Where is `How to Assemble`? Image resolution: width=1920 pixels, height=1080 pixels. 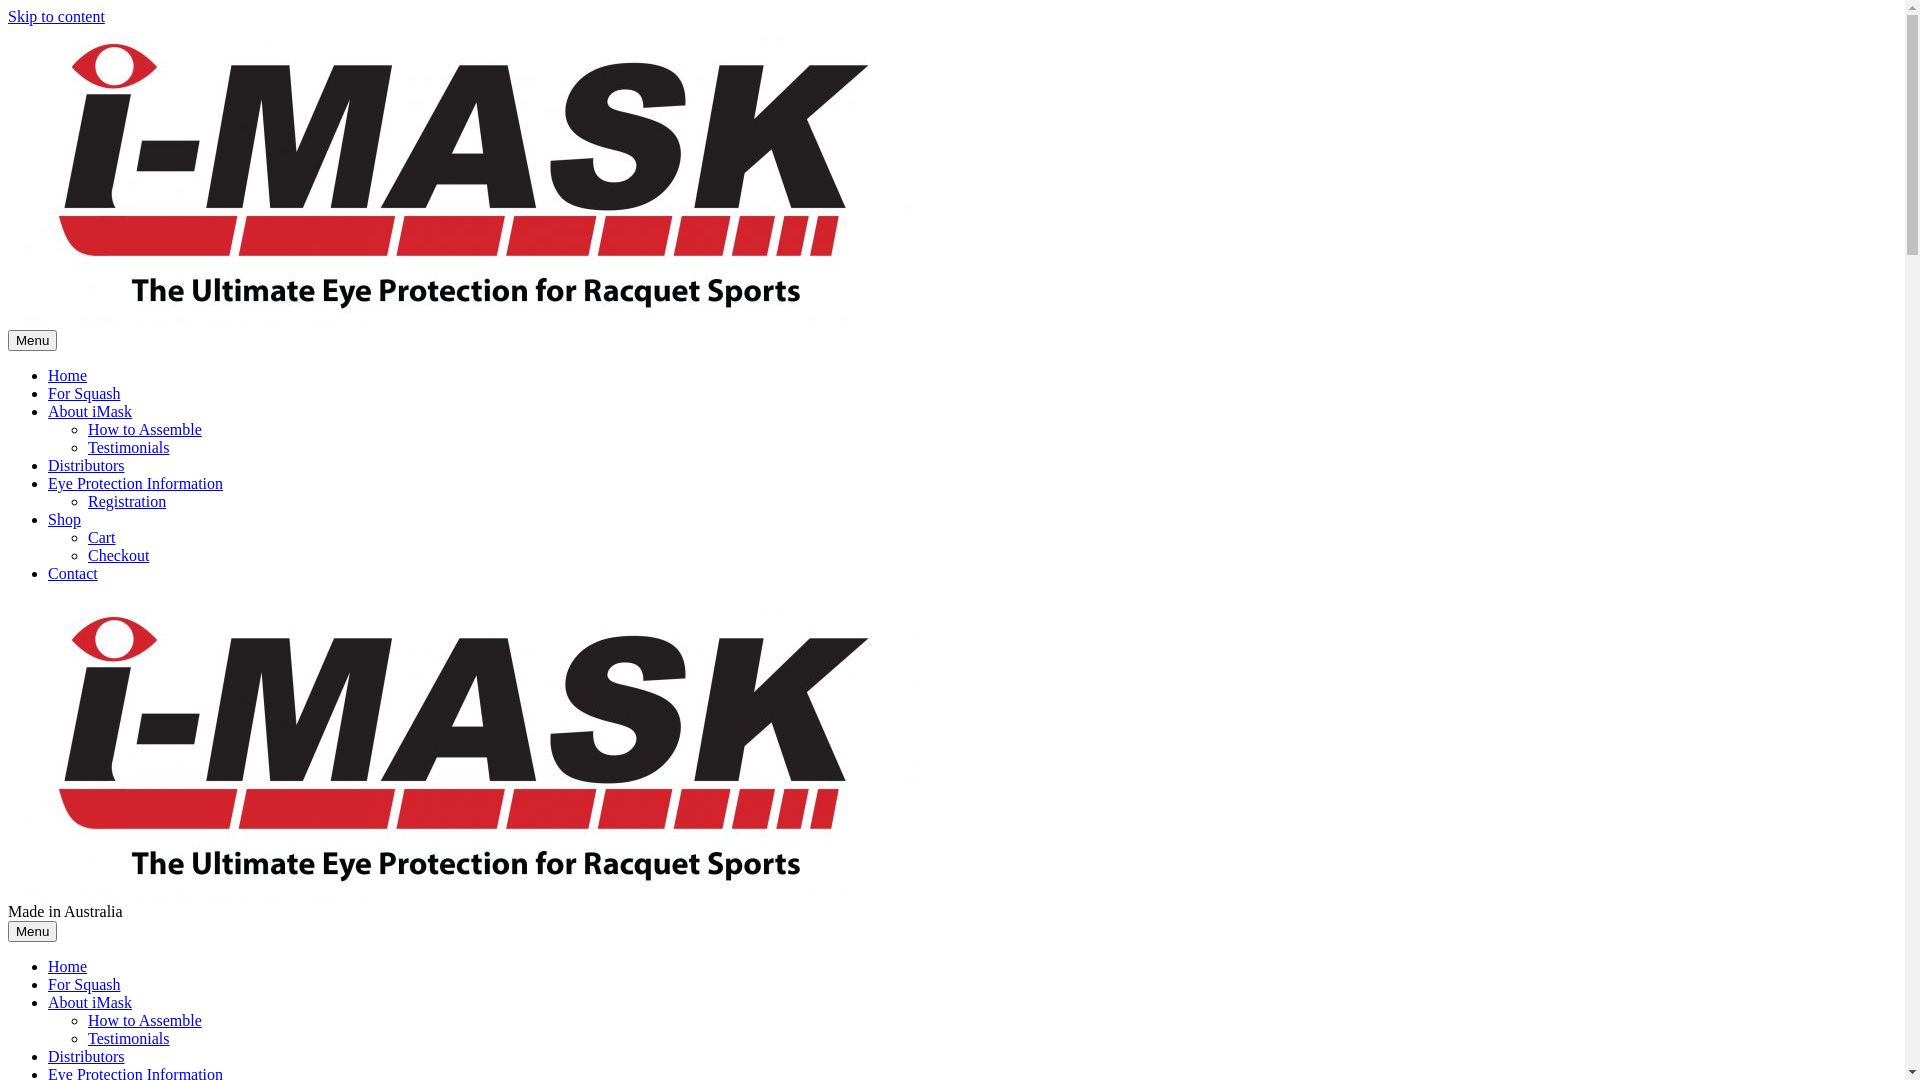 How to Assemble is located at coordinates (145, 430).